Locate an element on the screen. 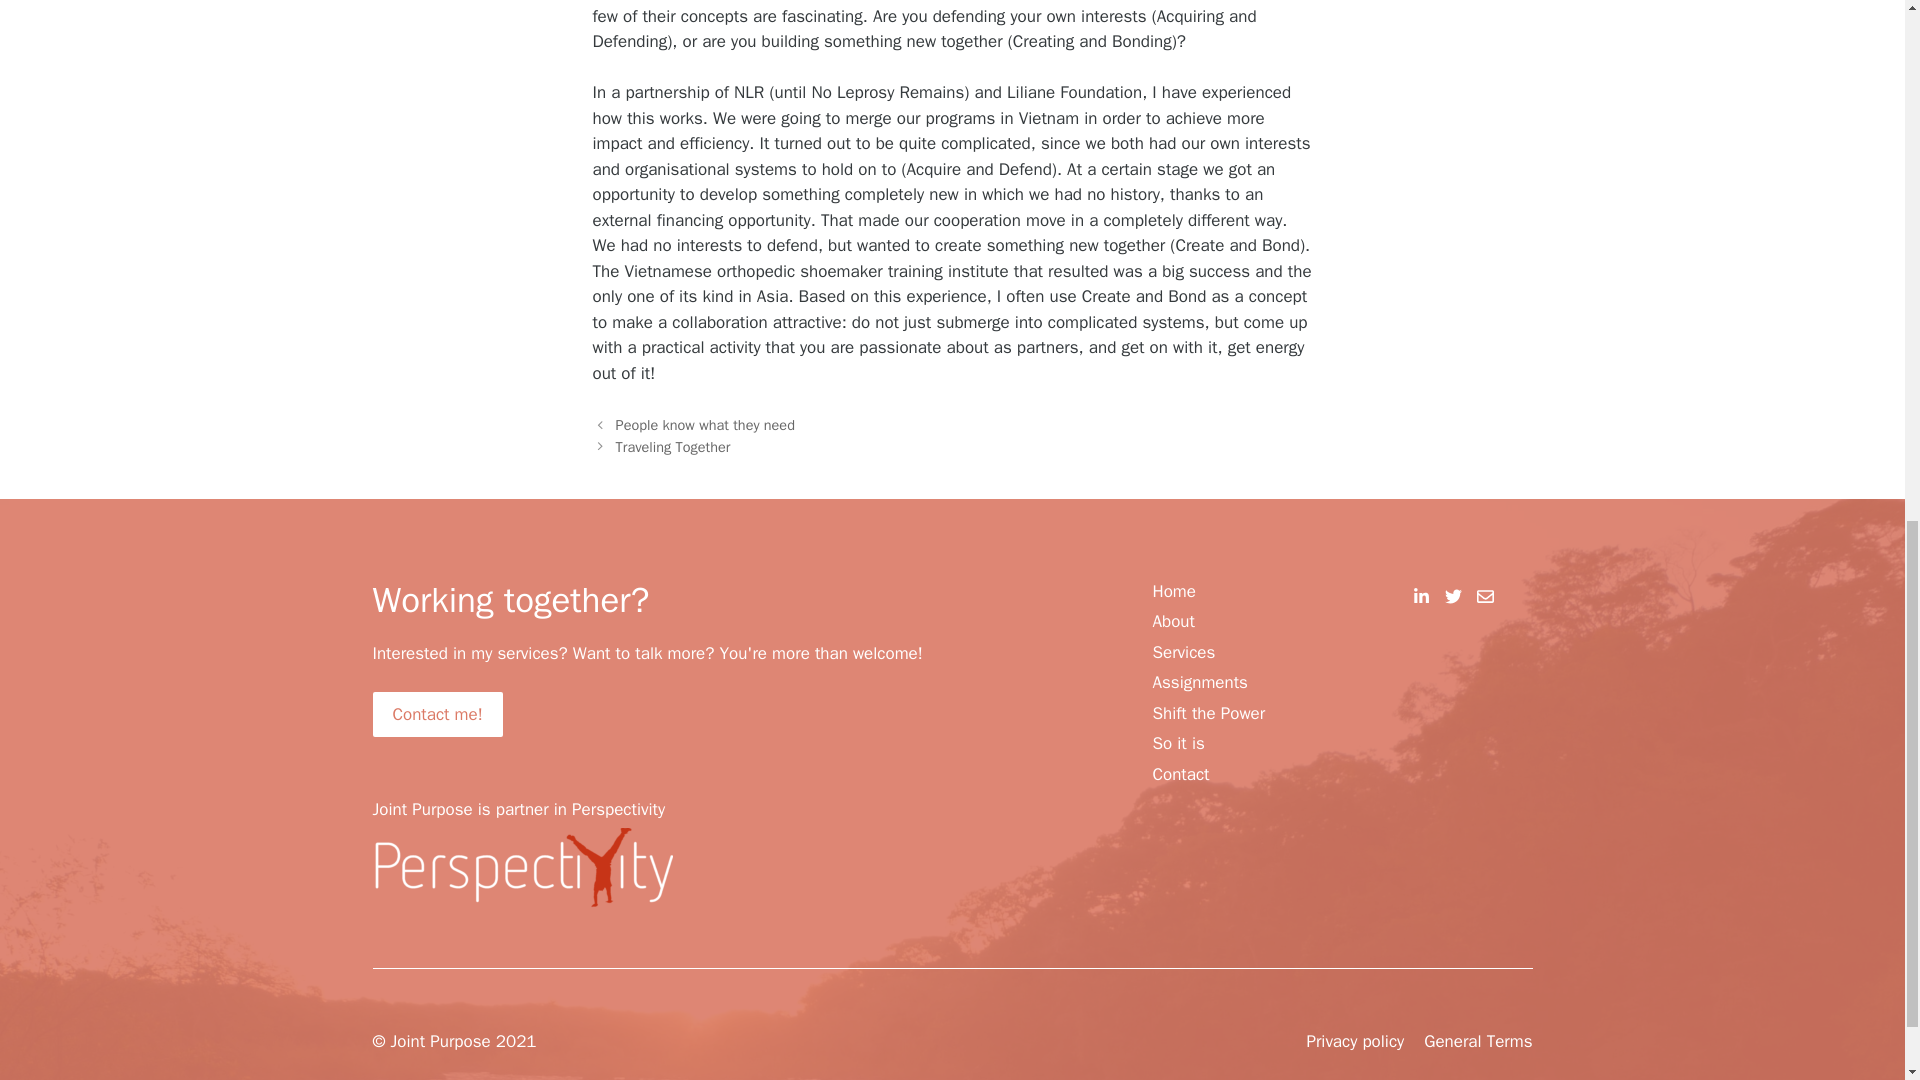 The image size is (1920, 1080). About is located at coordinates (1173, 622).